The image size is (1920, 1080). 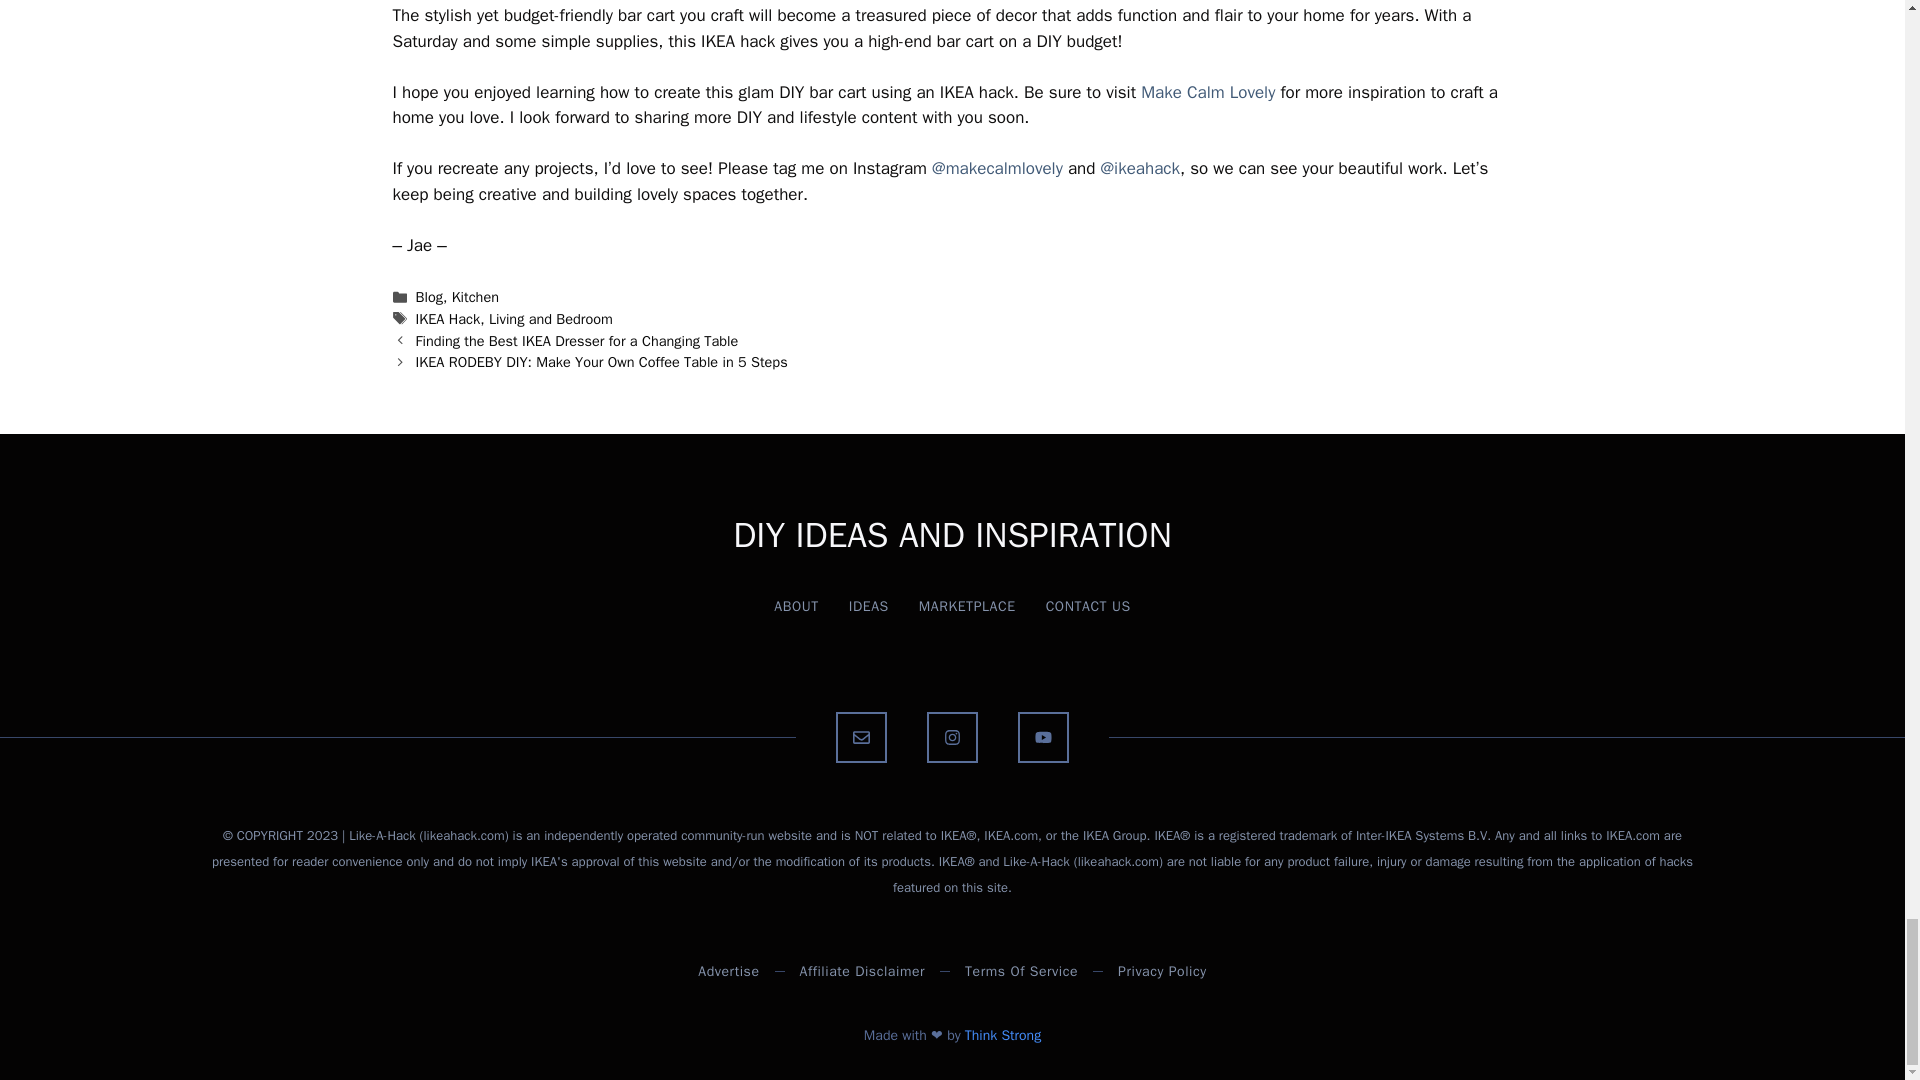 I want to click on Terms Of Service, so click(x=1021, y=971).